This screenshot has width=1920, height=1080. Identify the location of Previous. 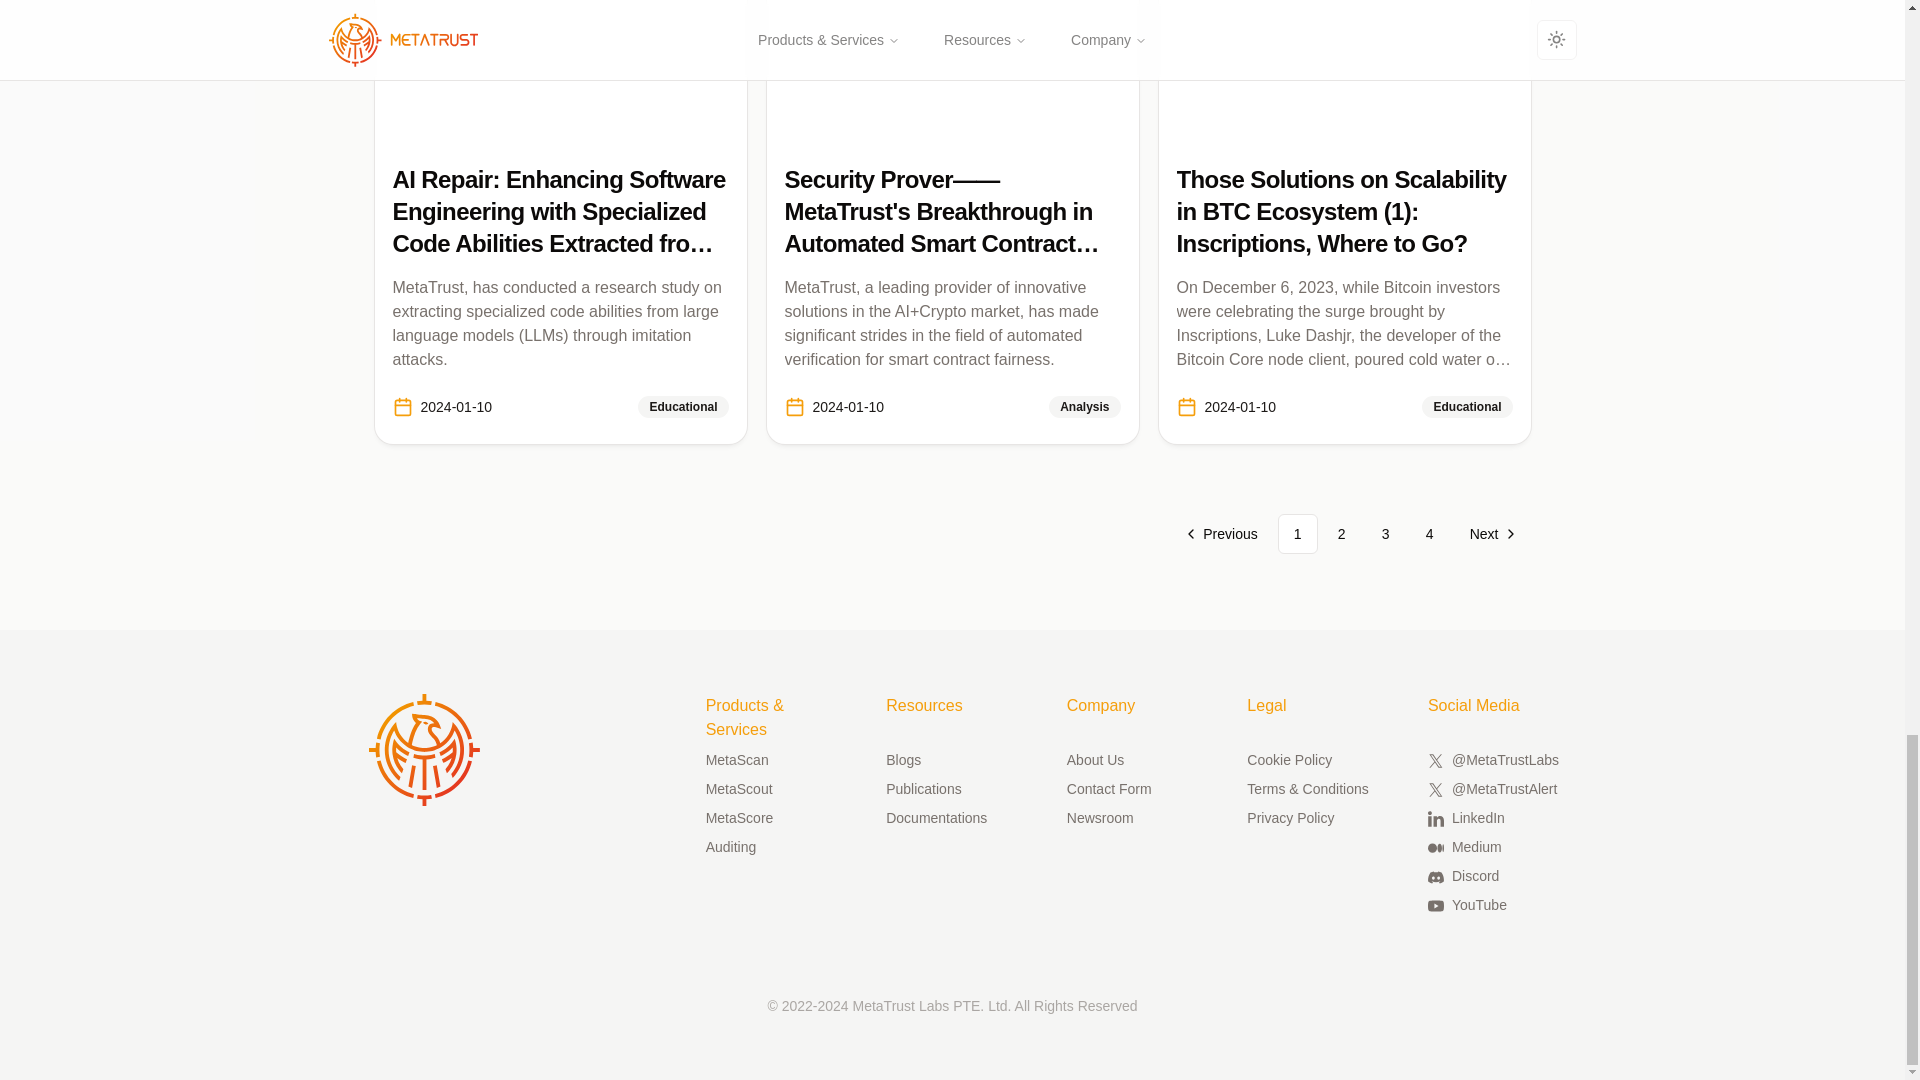
(1222, 534).